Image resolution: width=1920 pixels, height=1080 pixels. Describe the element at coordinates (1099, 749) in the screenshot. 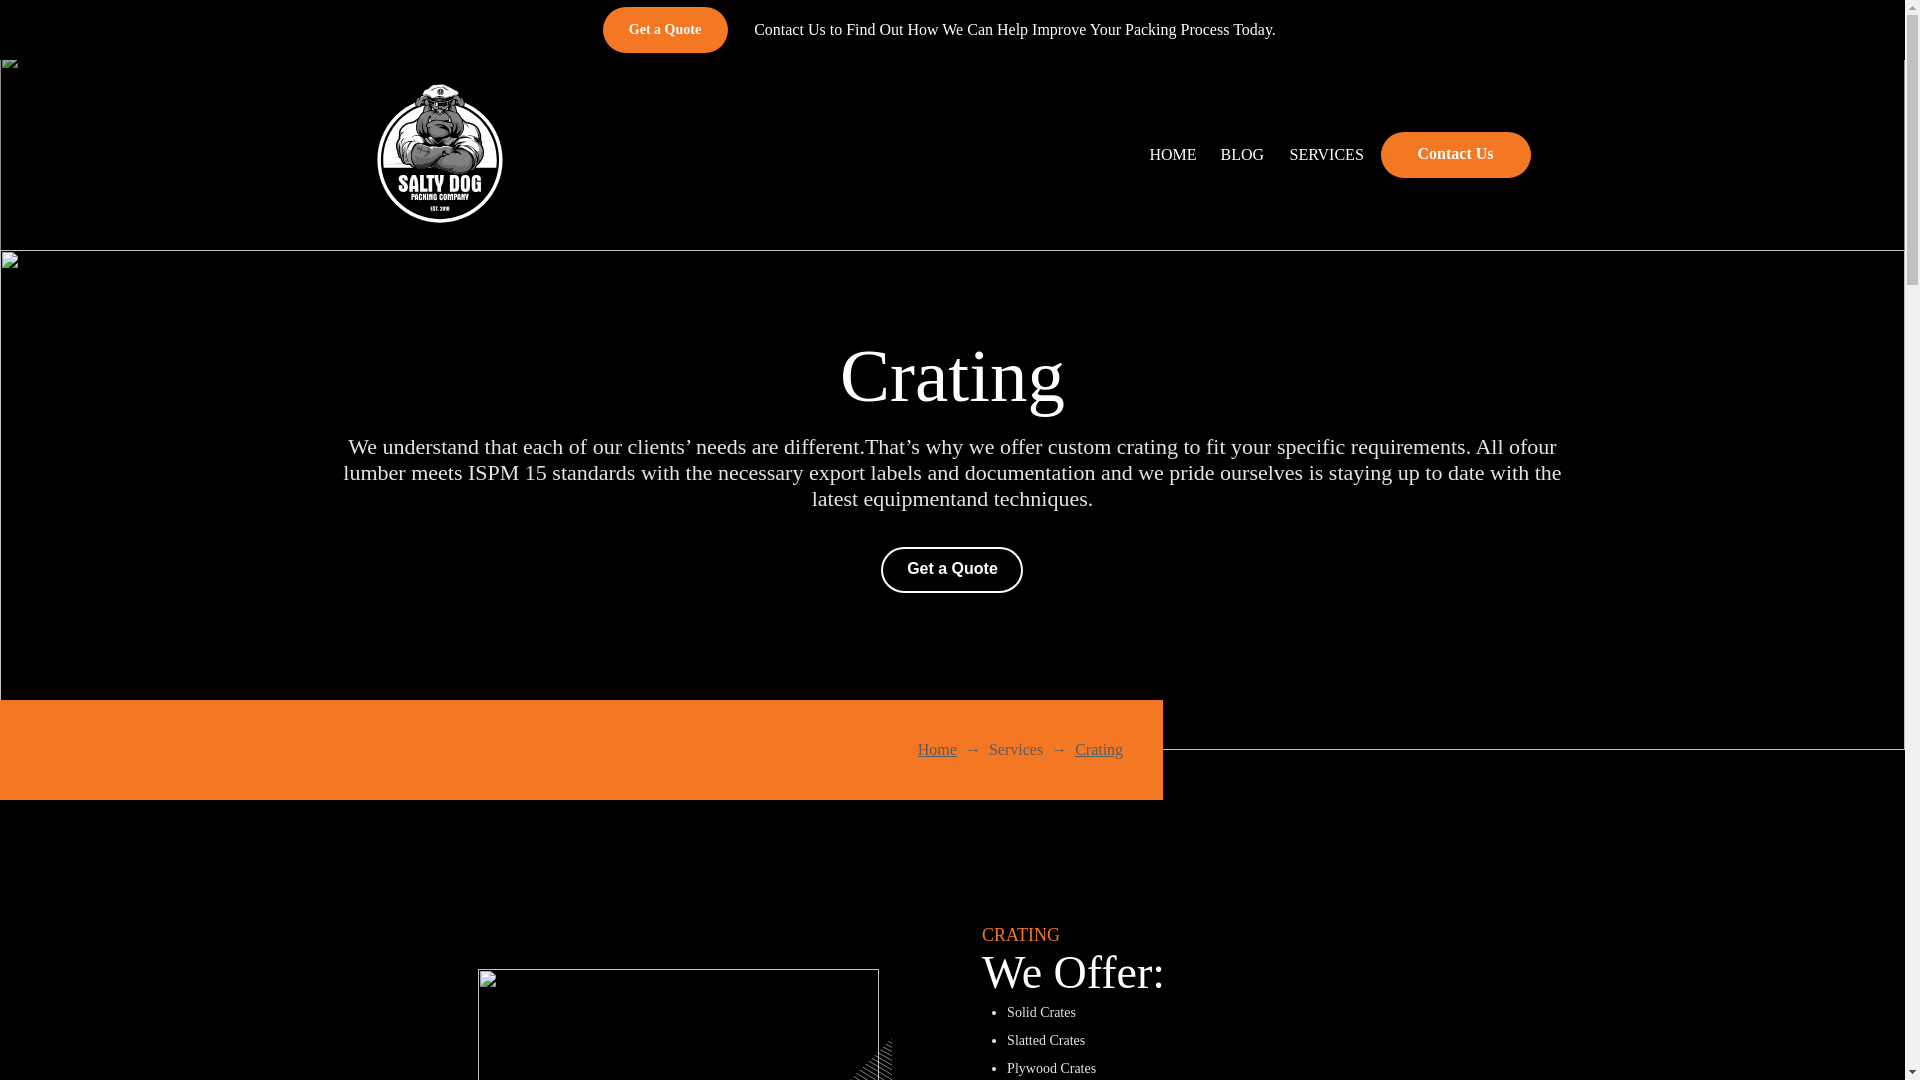

I see `Crating` at that location.